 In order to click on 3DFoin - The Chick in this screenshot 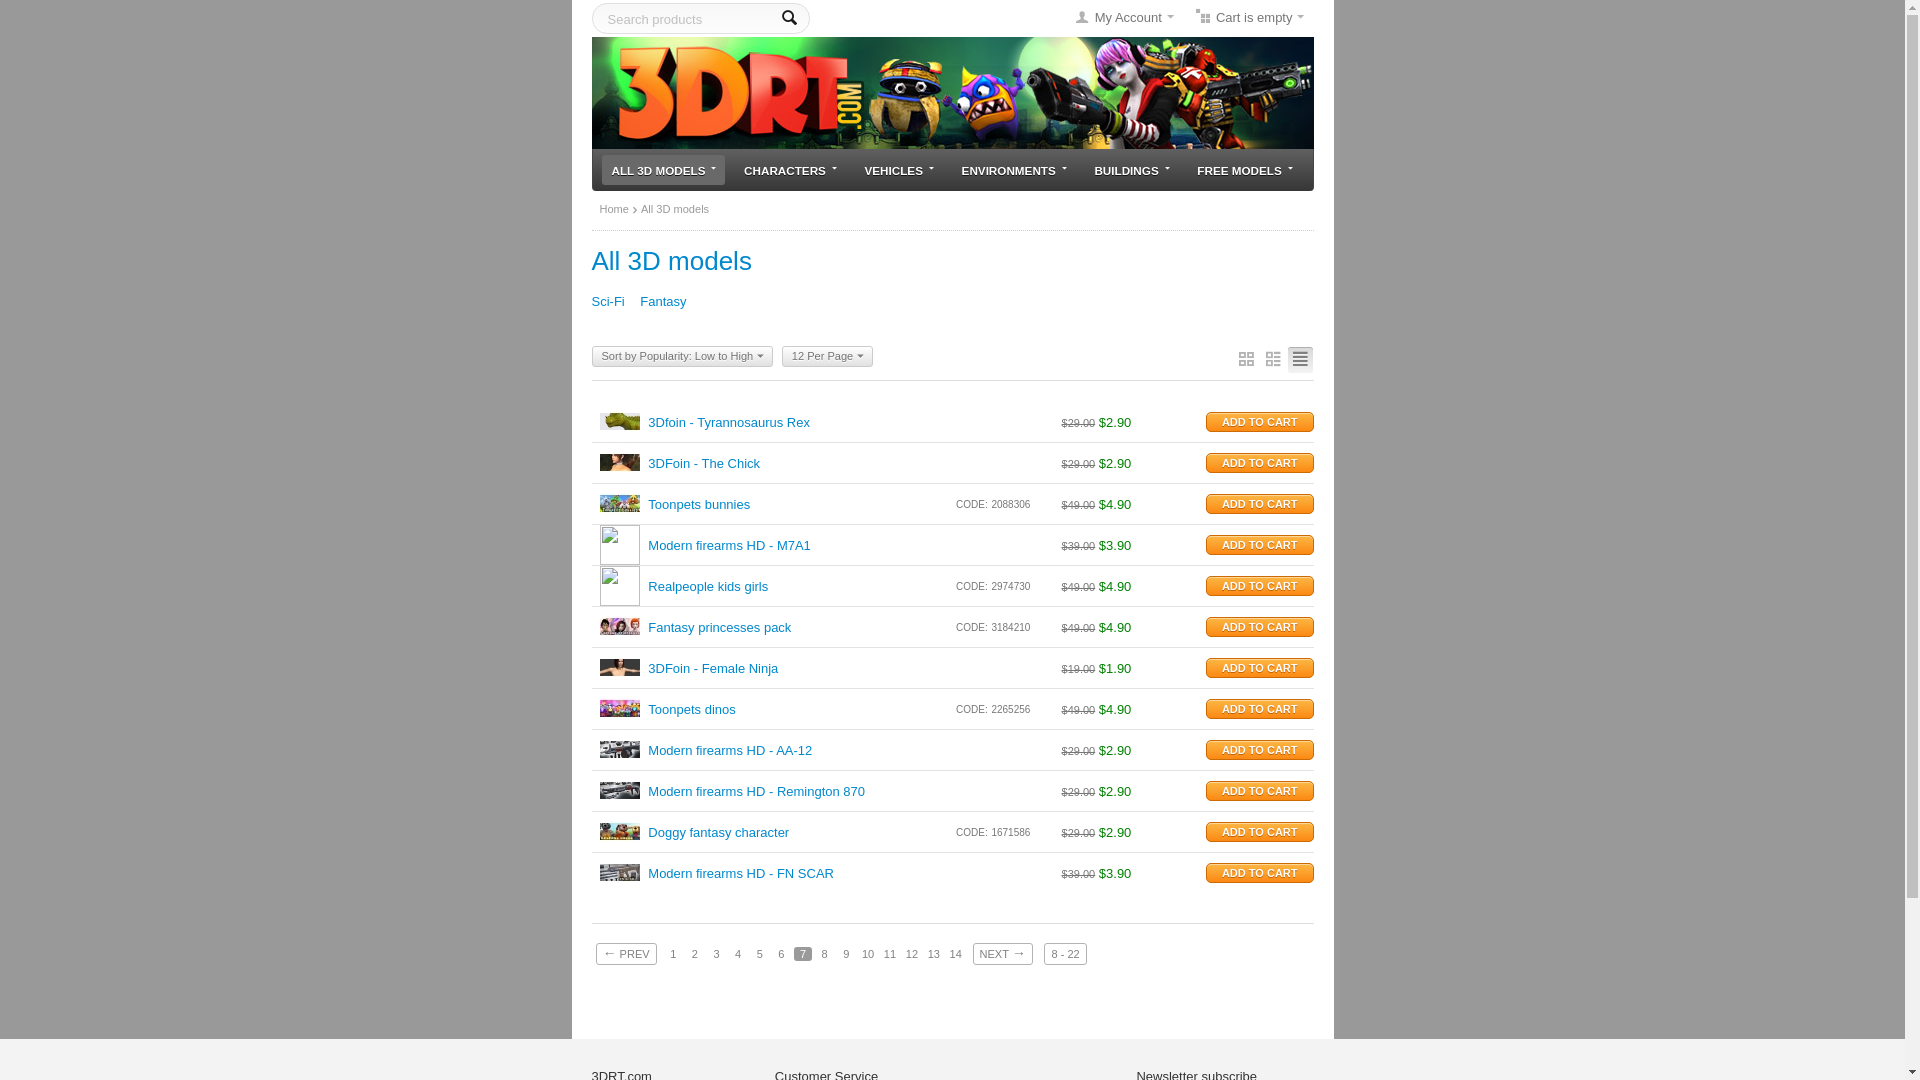, I will do `click(704, 464)`.